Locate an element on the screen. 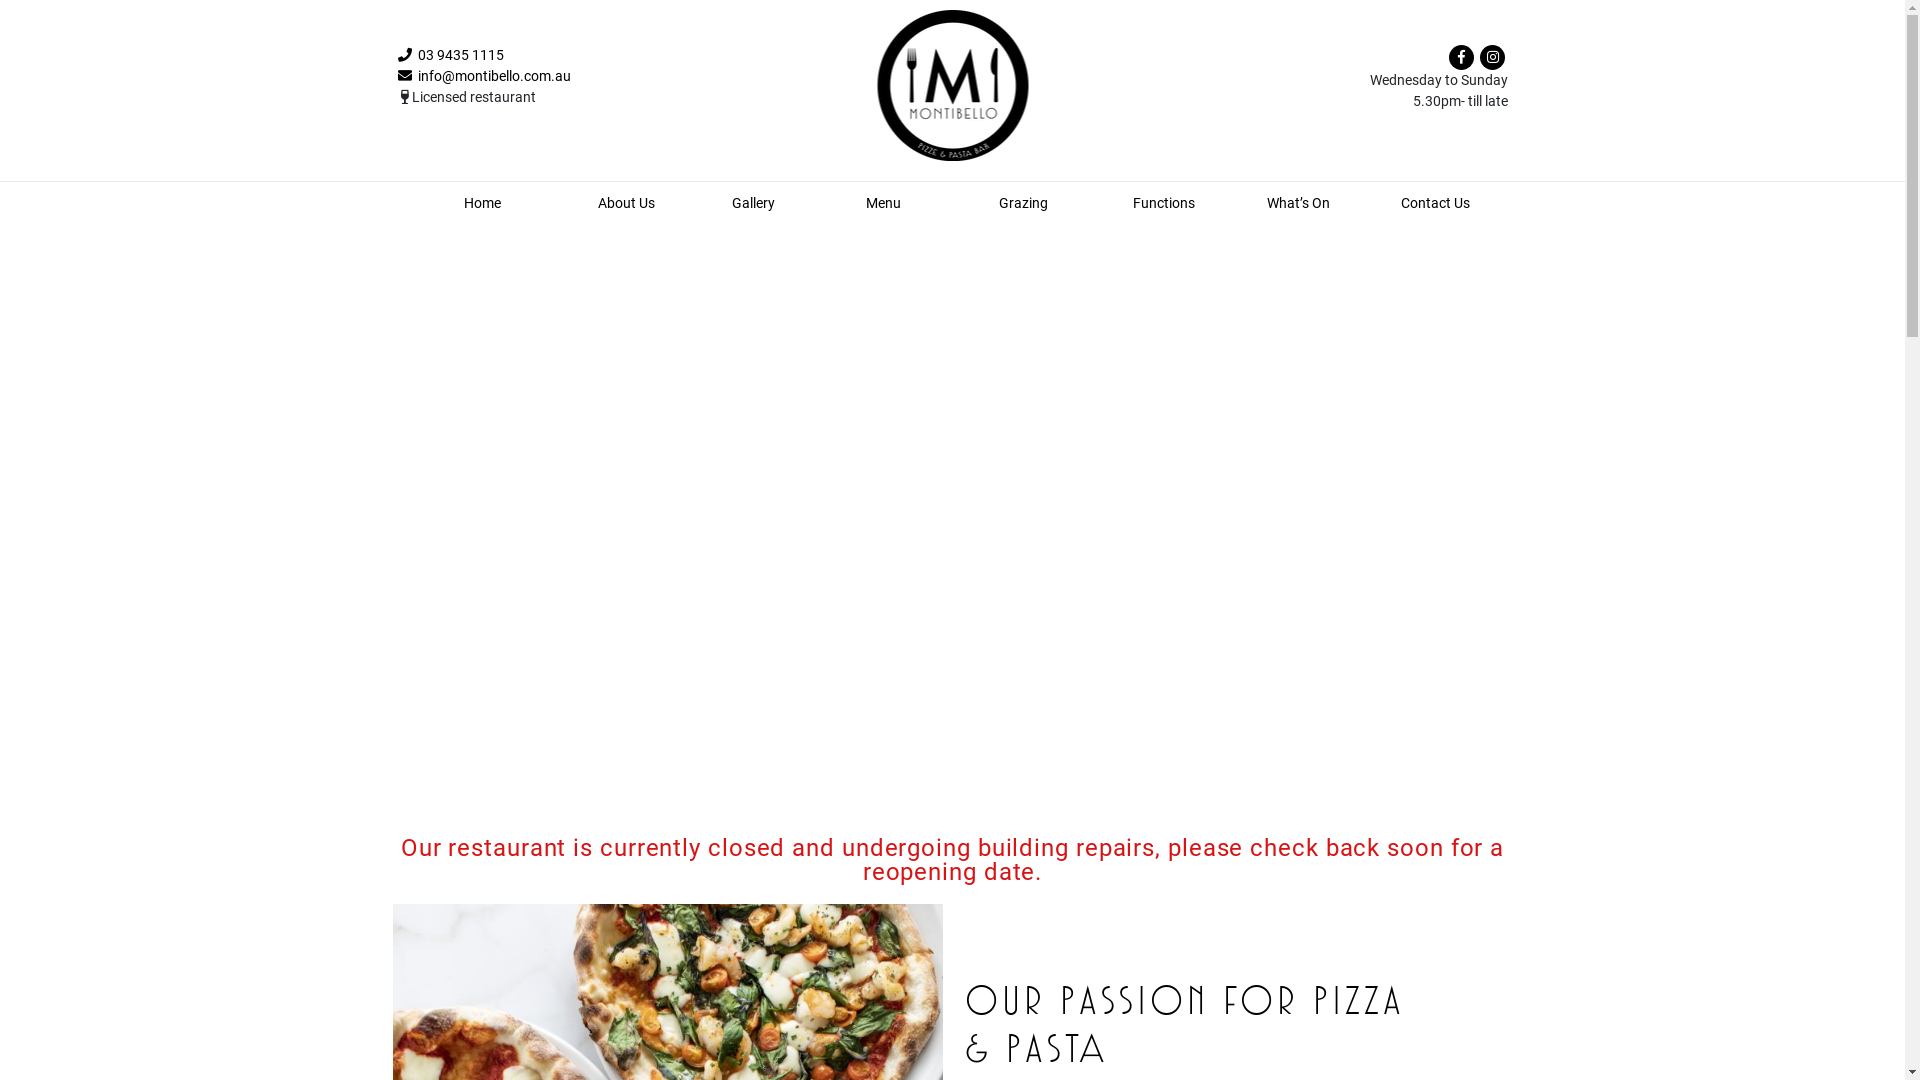 This screenshot has width=1920, height=1080. Functions is located at coordinates (1164, 203).